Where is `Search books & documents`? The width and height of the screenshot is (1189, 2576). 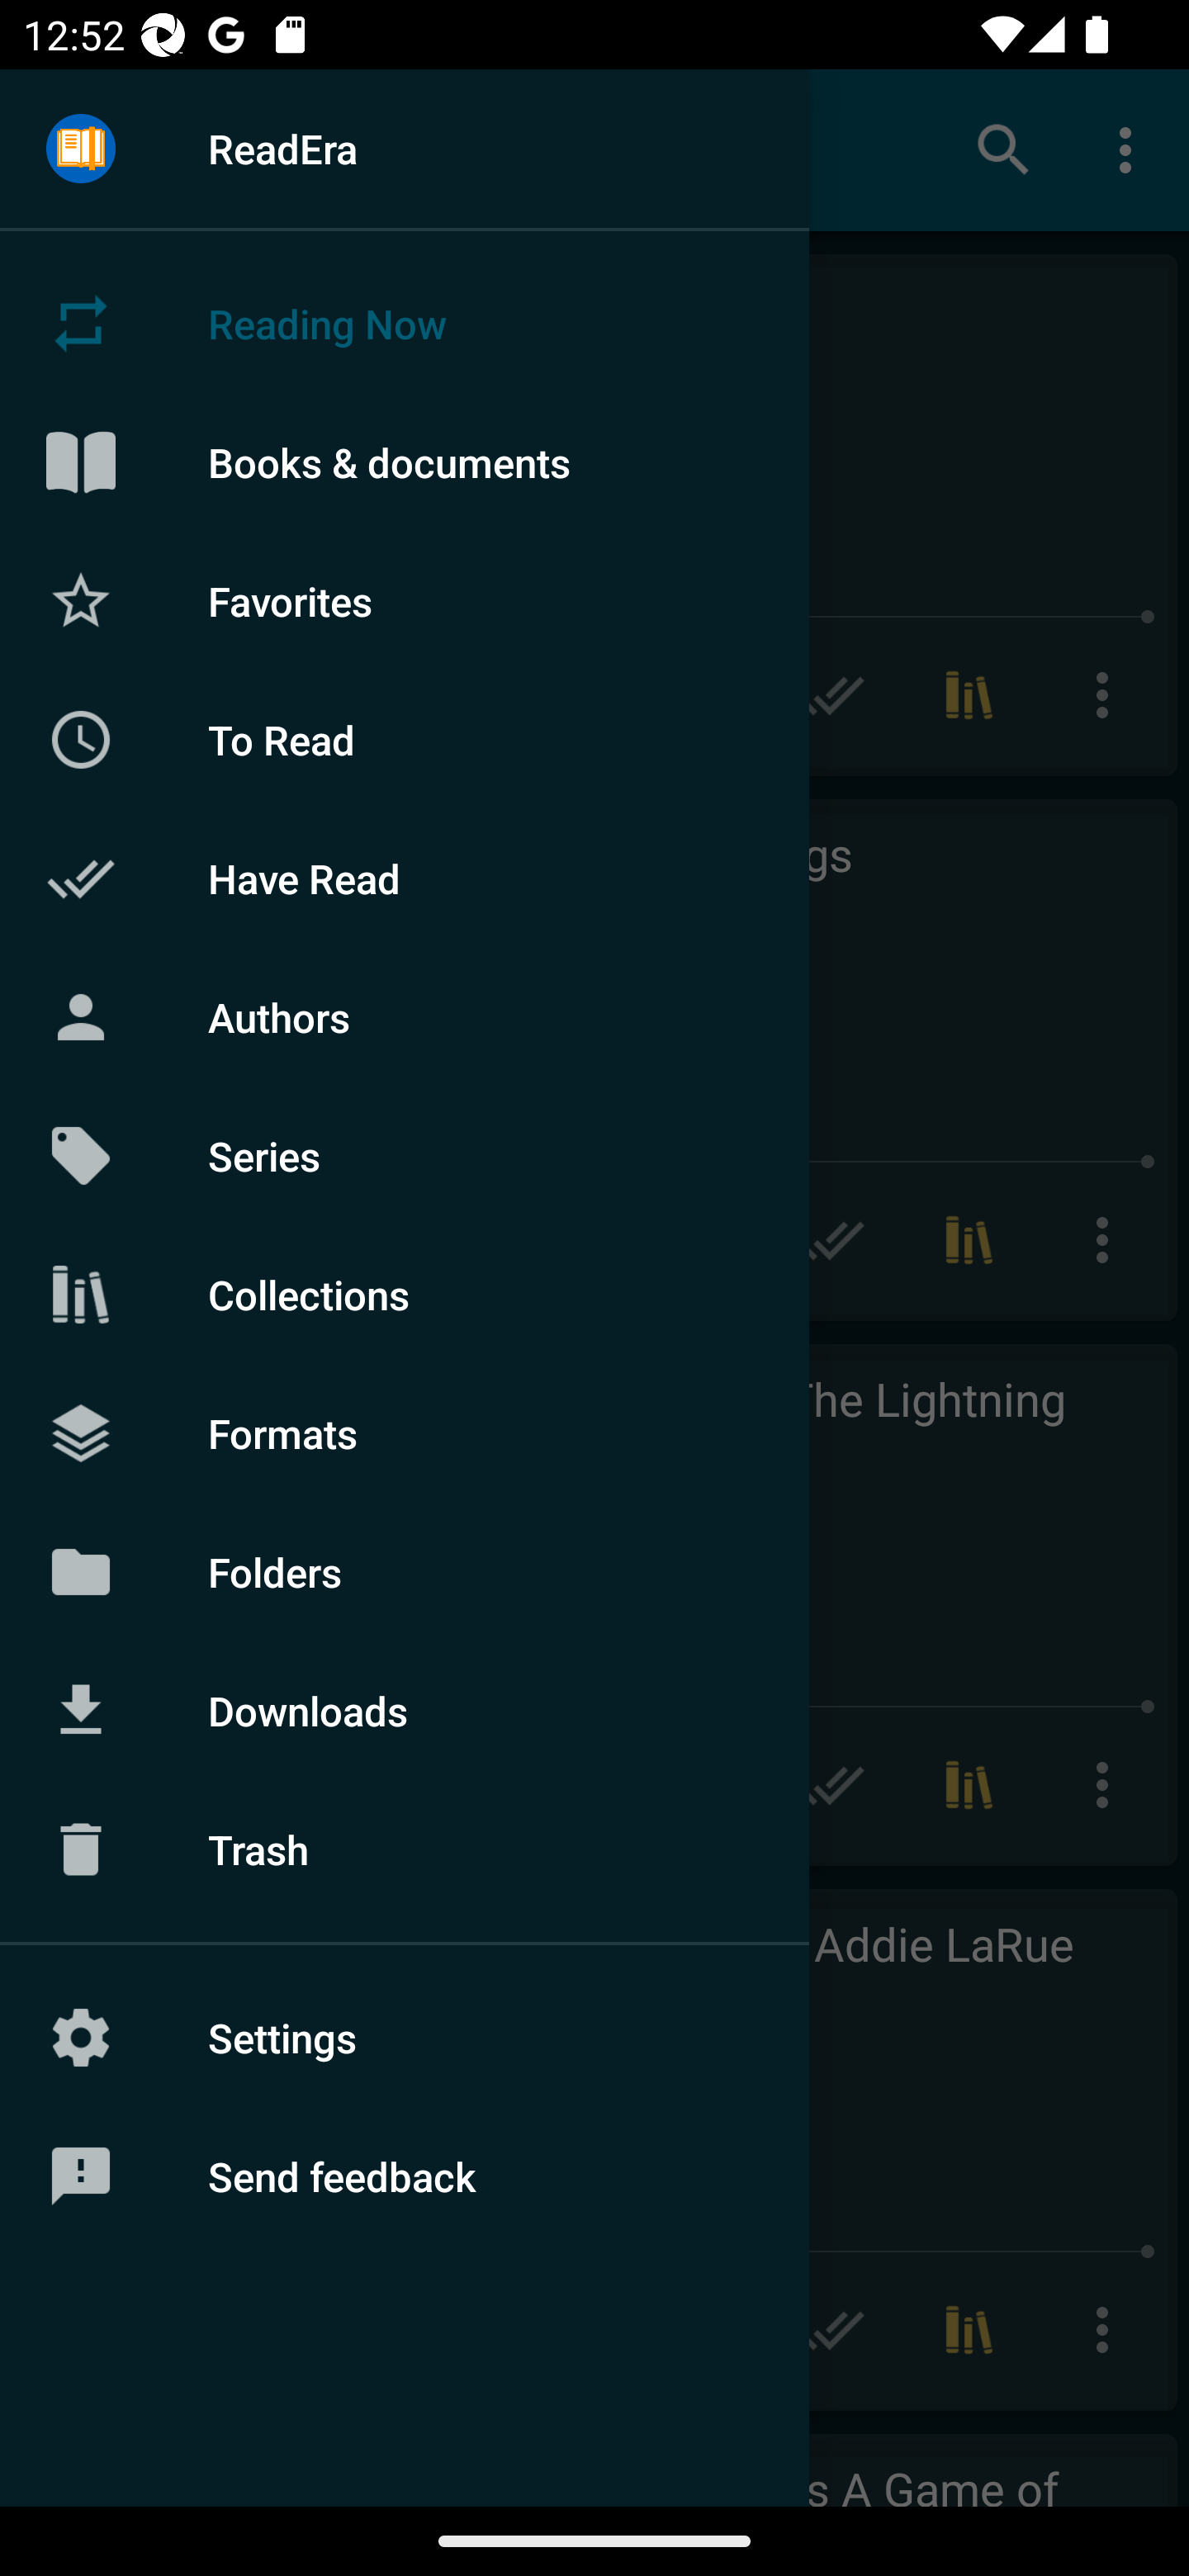 Search books & documents is located at coordinates (1004, 149).